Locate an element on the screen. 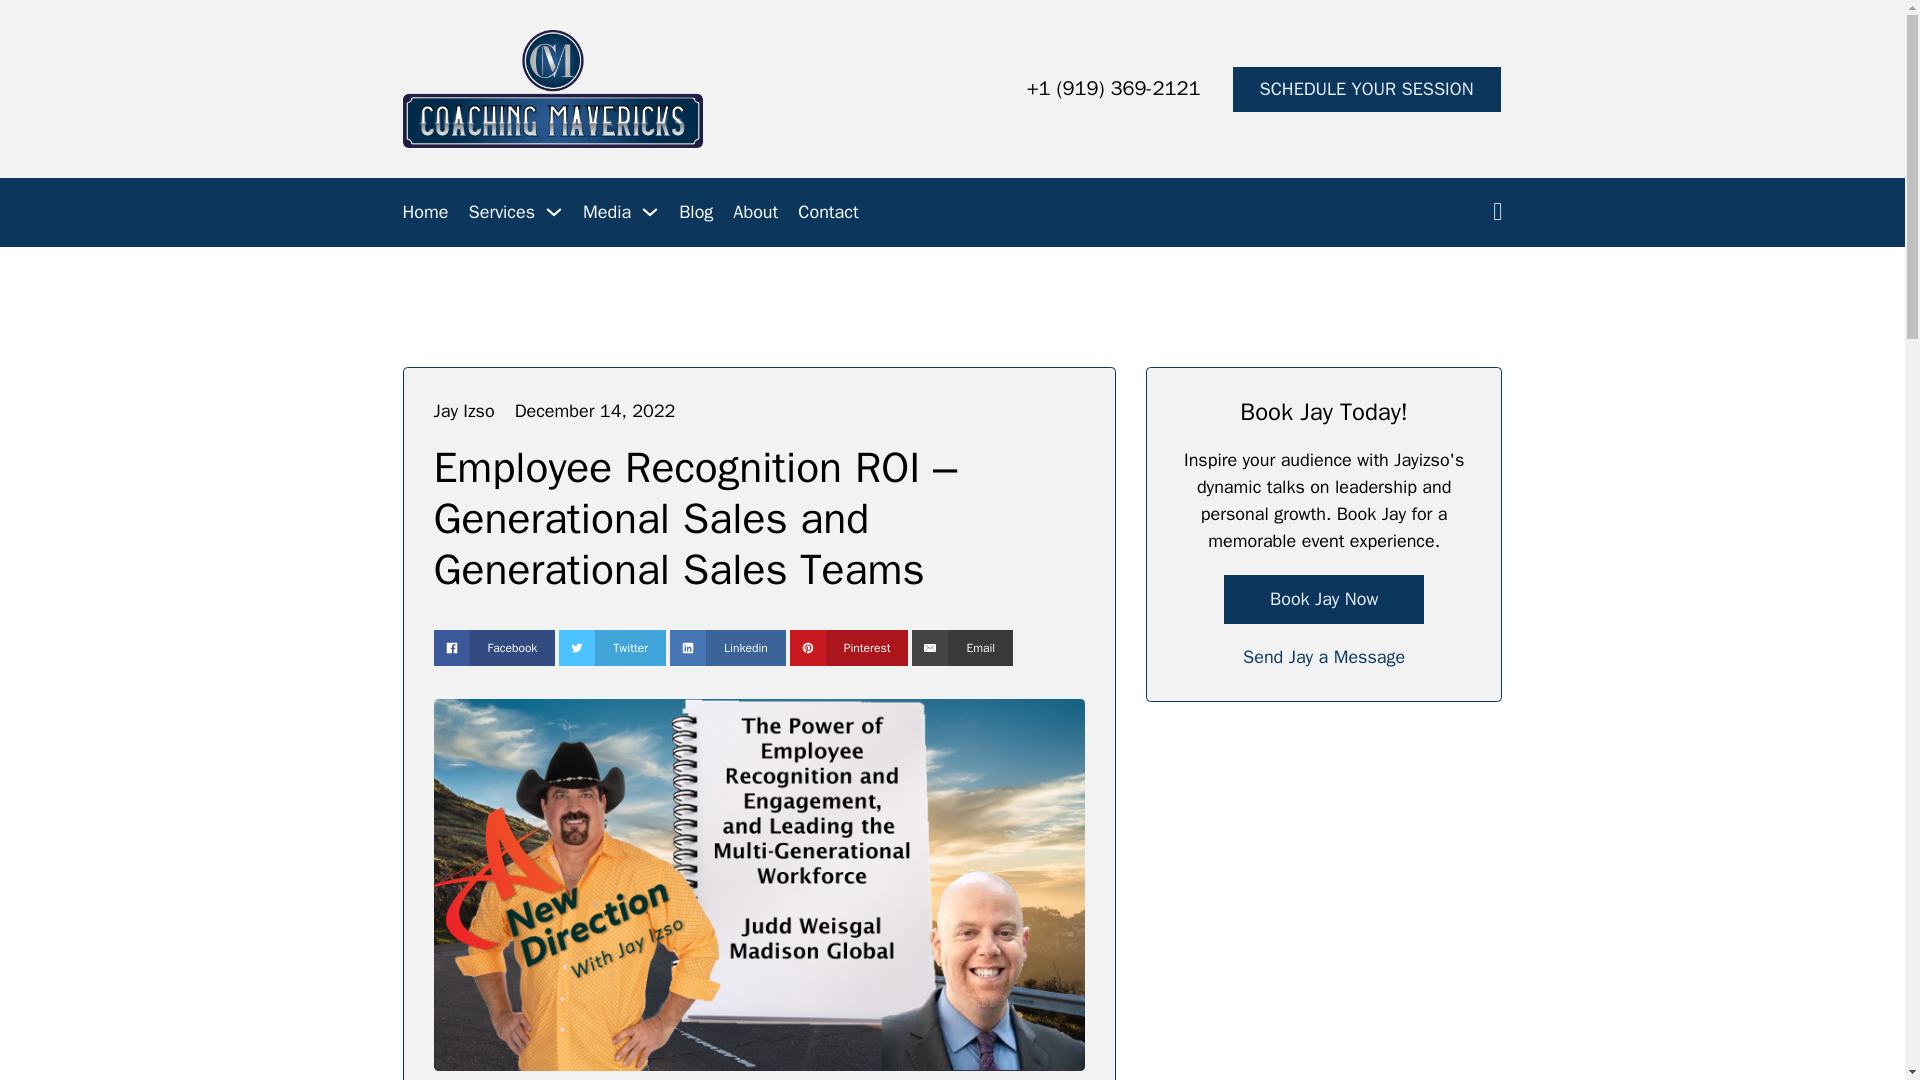  Blog is located at coordinates (696, 212).